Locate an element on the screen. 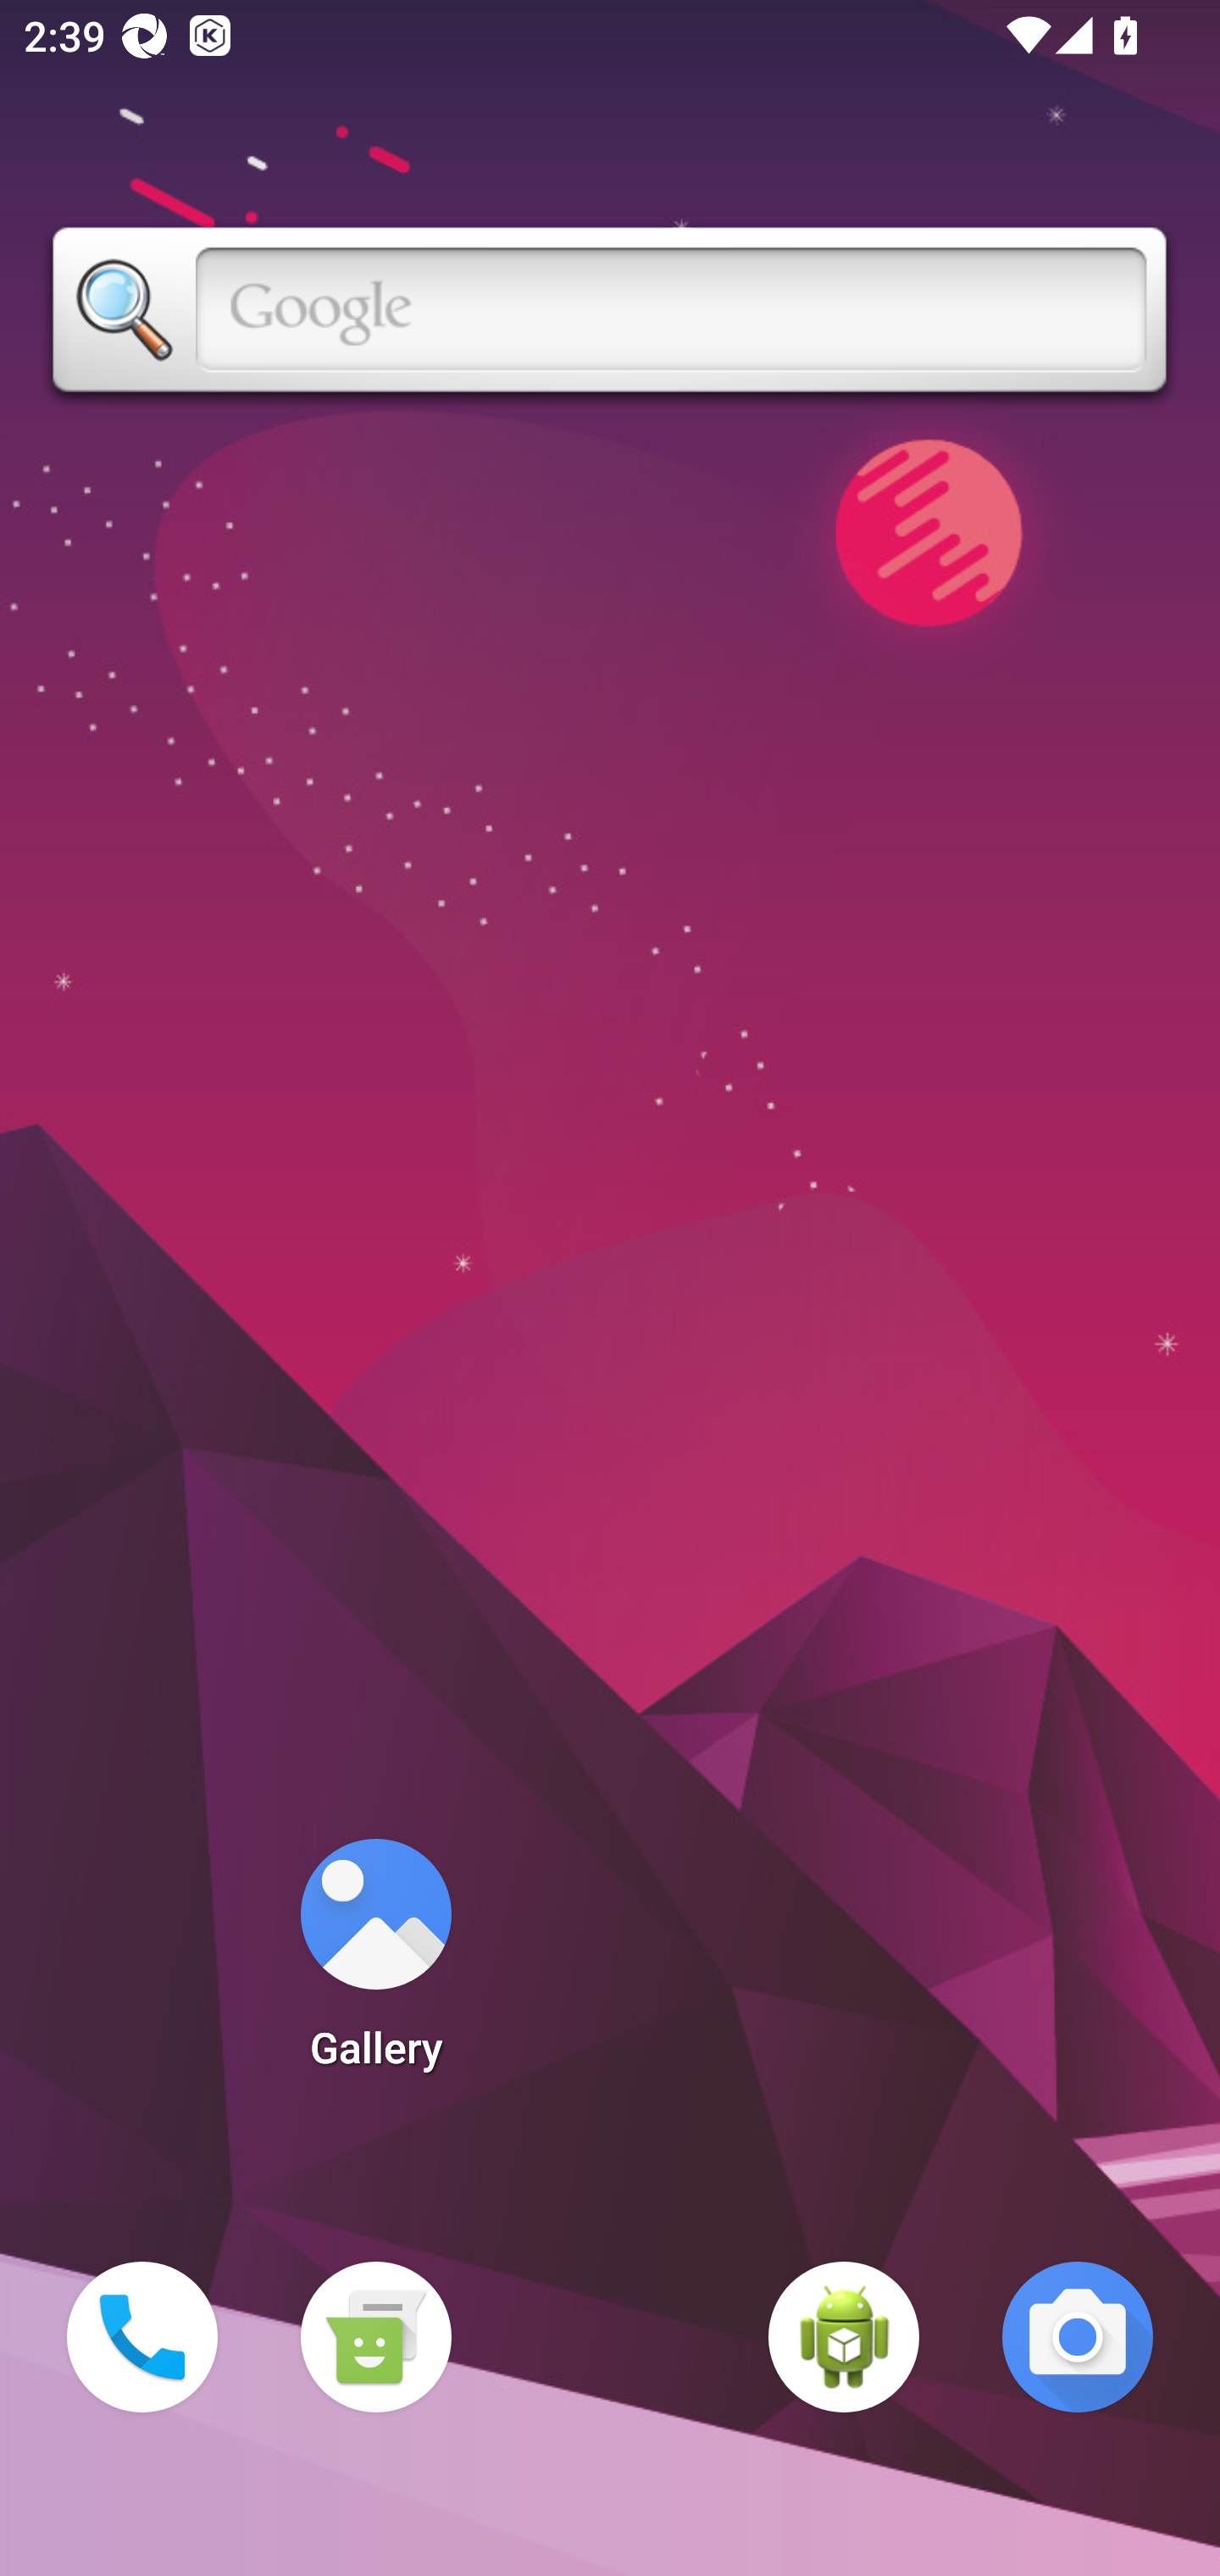 The width and height of the screenshot is (1220, 2576). WebView Browser Tester is located at coordinates (844, 2337).